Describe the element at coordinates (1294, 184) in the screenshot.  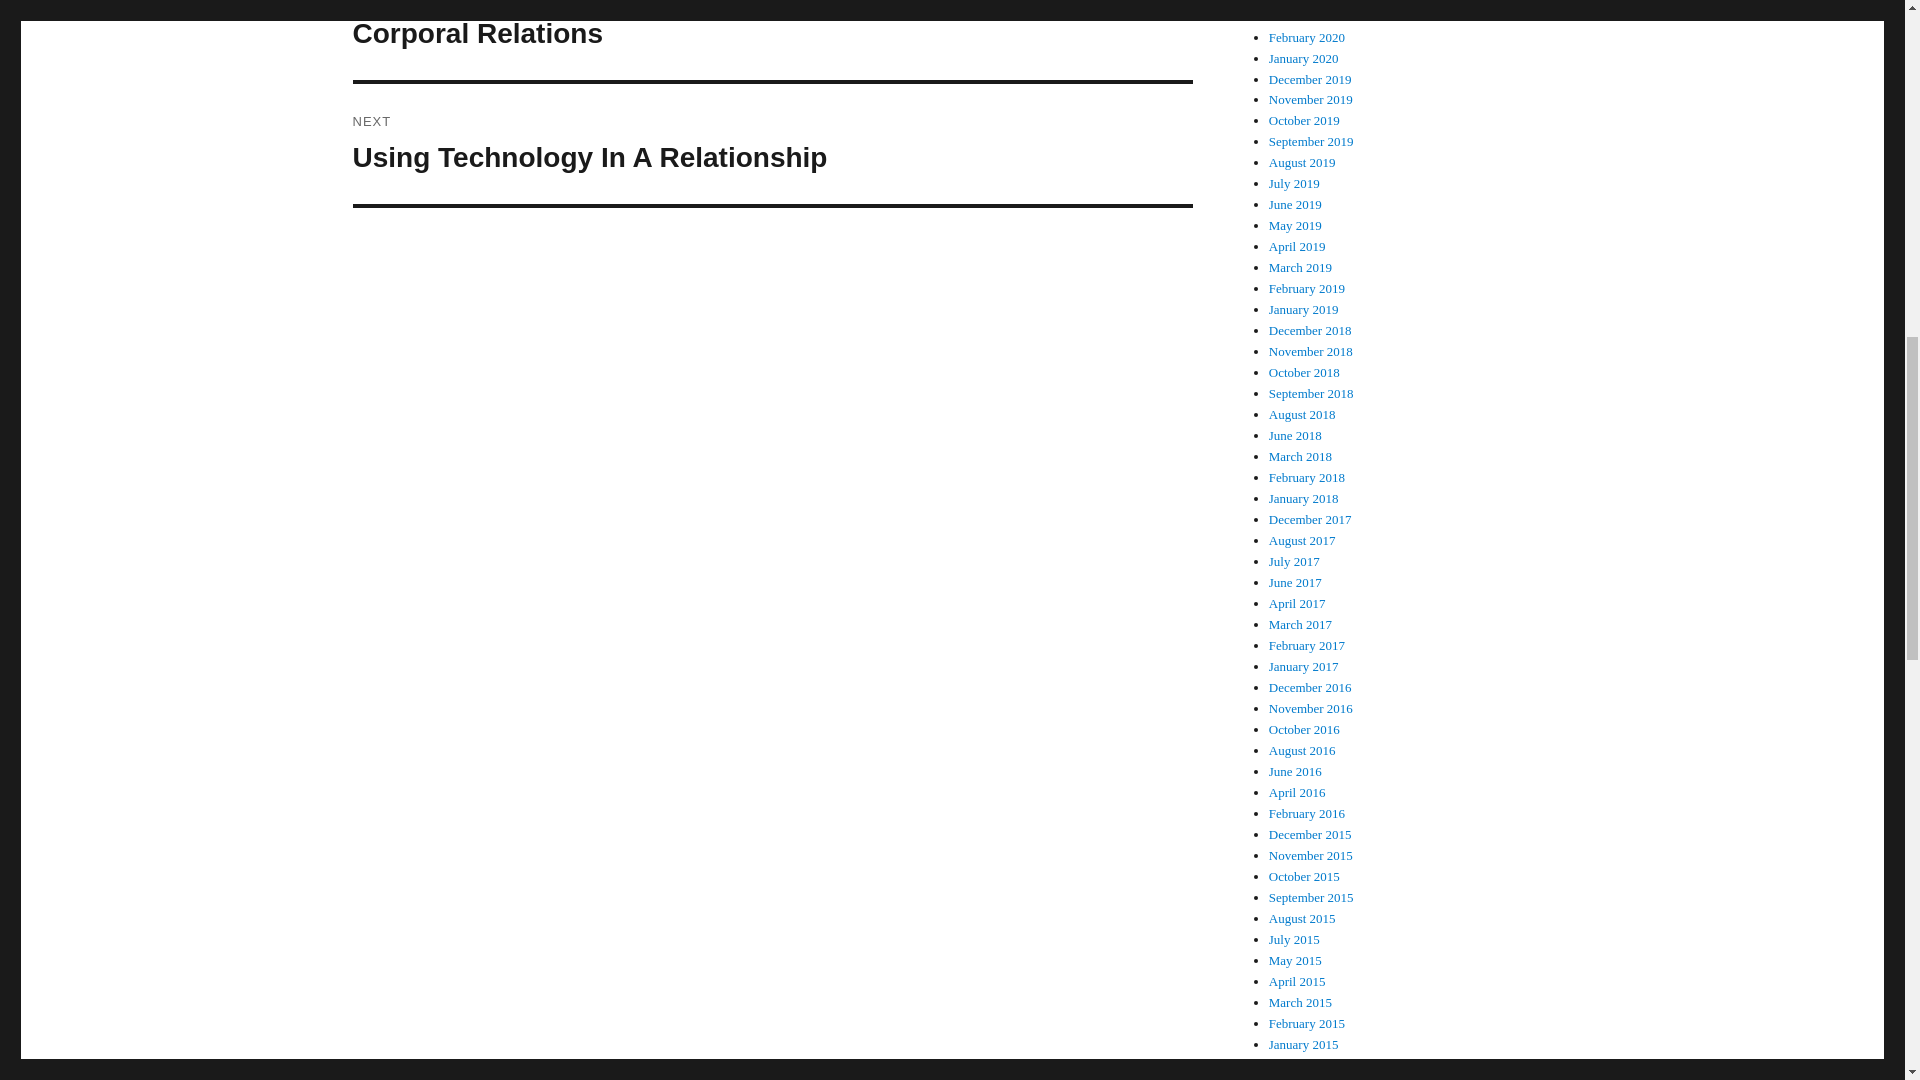
I see `July 2019` at that location.